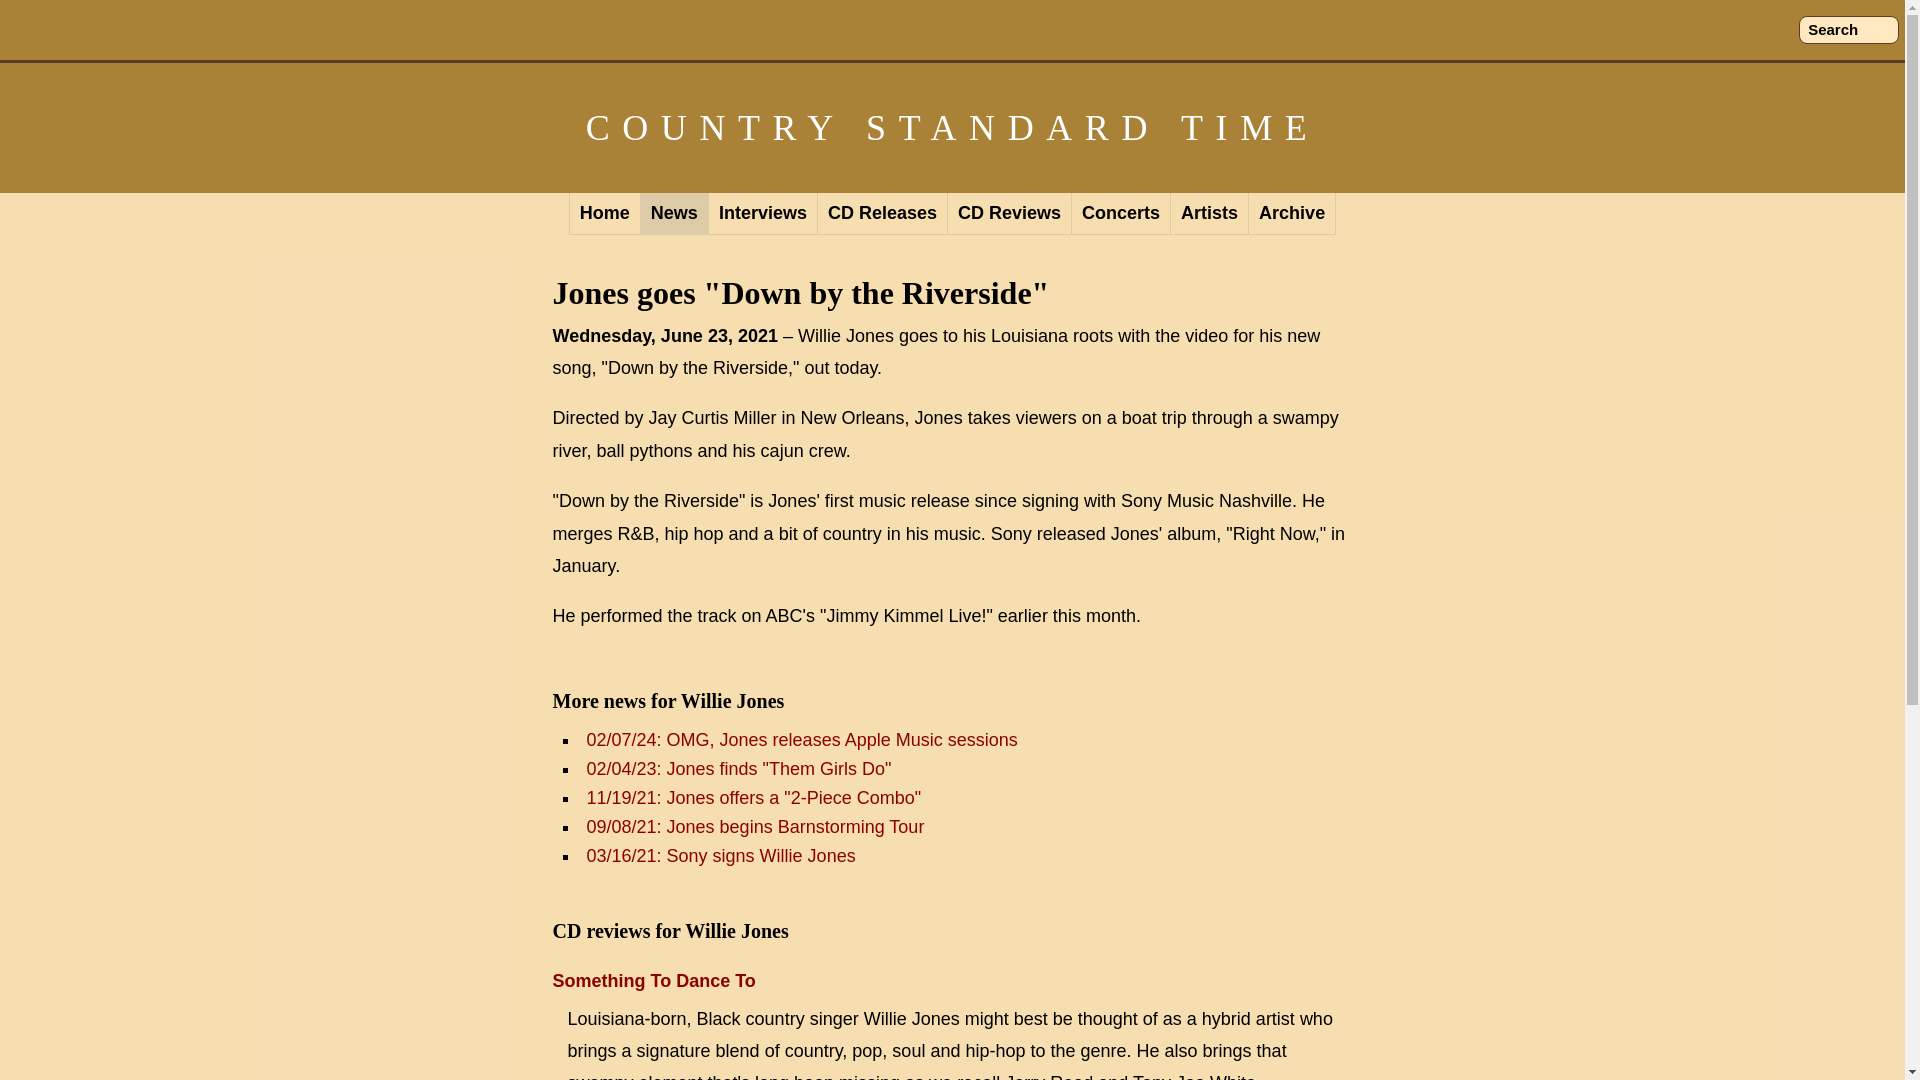 Image resolution: width=1920 pixels, height=1080 pixels. I want to click on Something To Dance To, so click(653, 980).